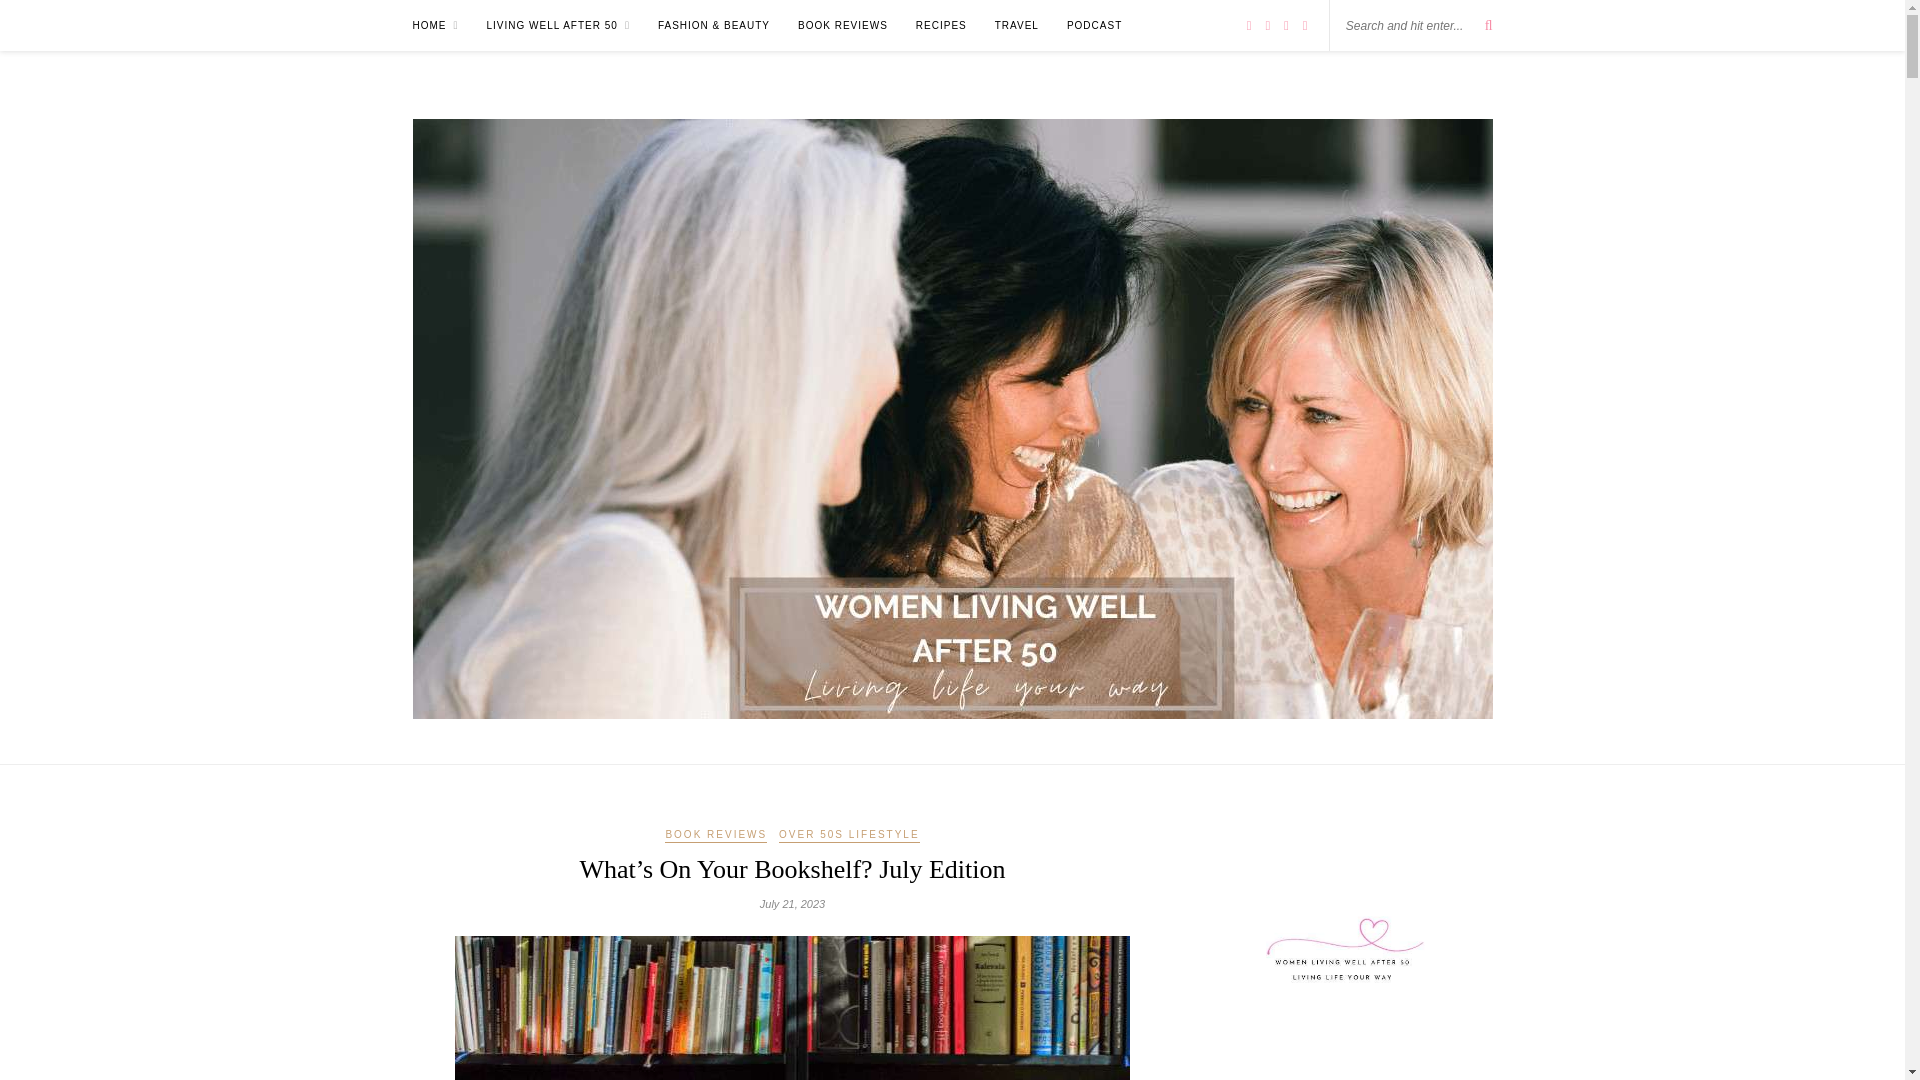  Describe the element at coordinates (849, 836) in the screenshot. I see `OVER 50S LIFESTYLE` at that location.